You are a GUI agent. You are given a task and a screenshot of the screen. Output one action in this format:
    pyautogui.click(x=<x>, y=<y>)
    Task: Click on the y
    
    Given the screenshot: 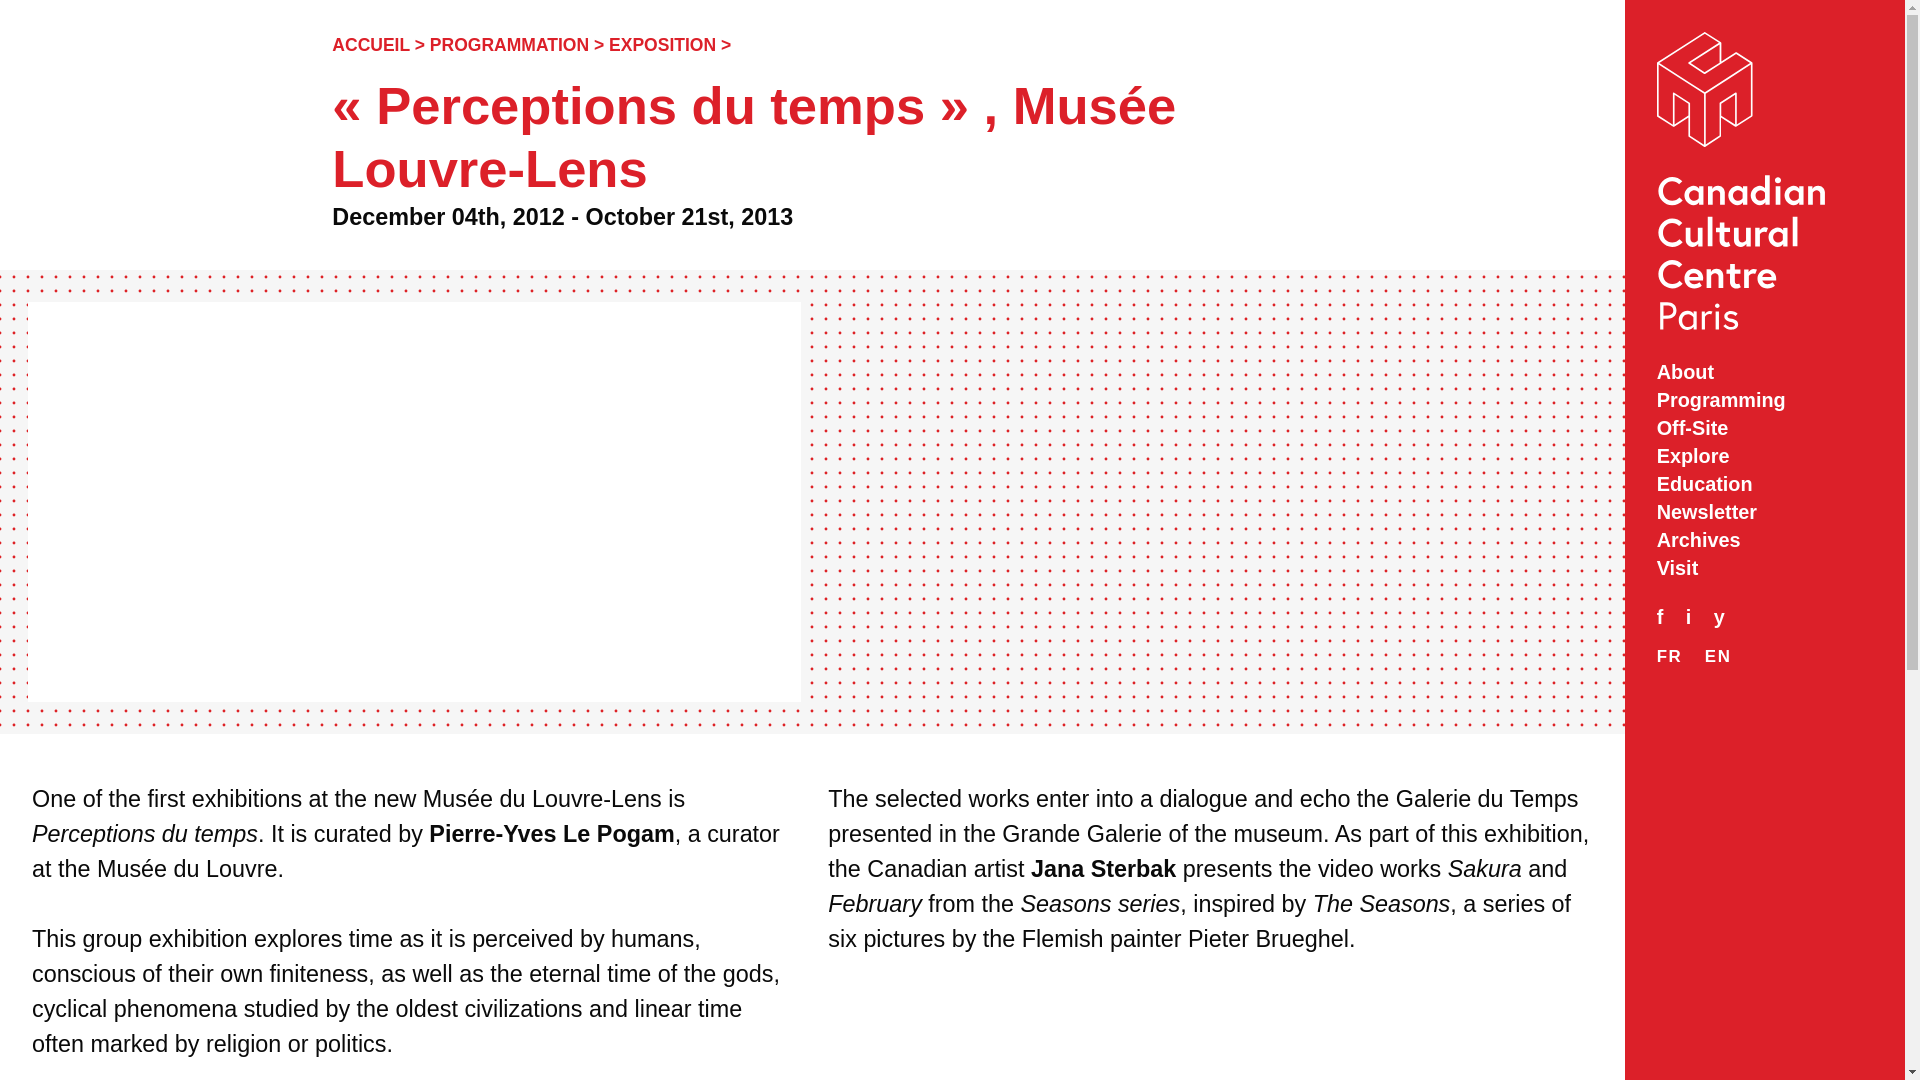 What is the action you would take?
    pyautogui.click(x=1728, y=617)
    